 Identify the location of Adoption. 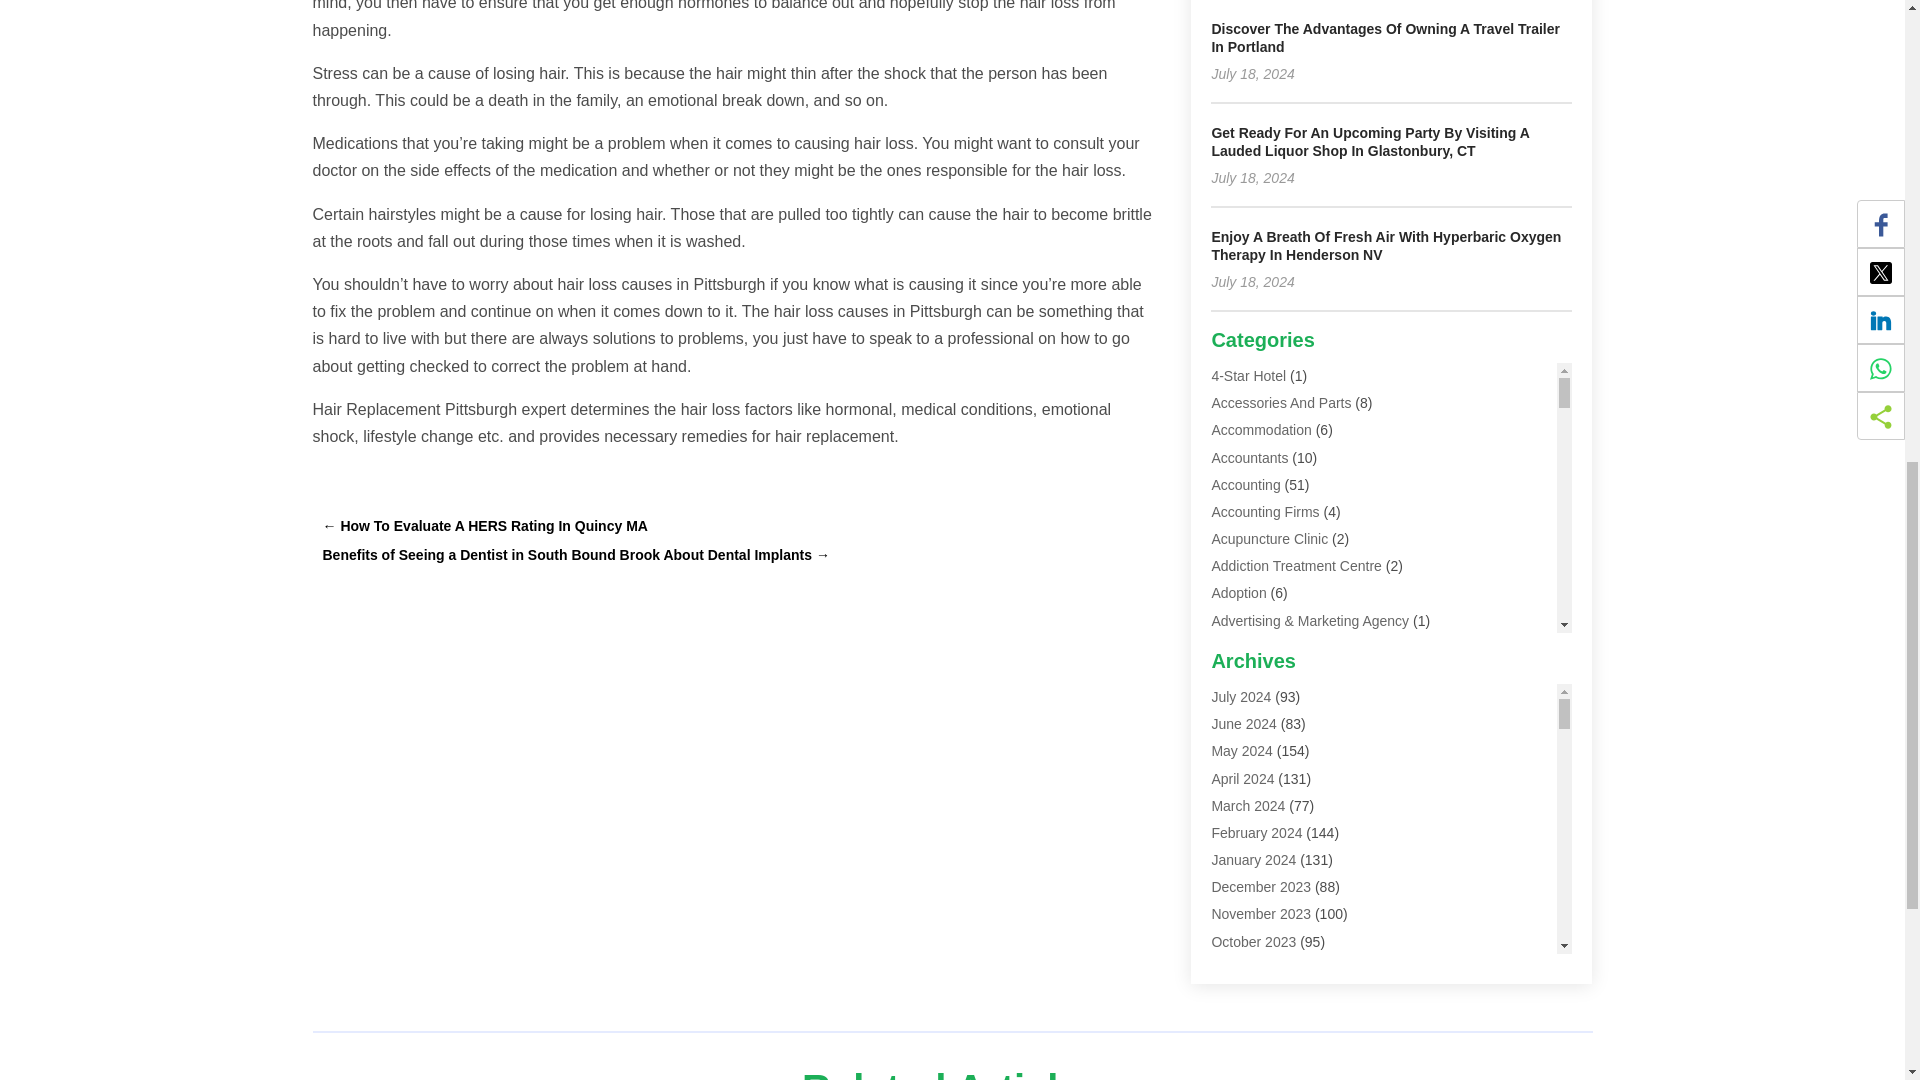
(1238, 592).